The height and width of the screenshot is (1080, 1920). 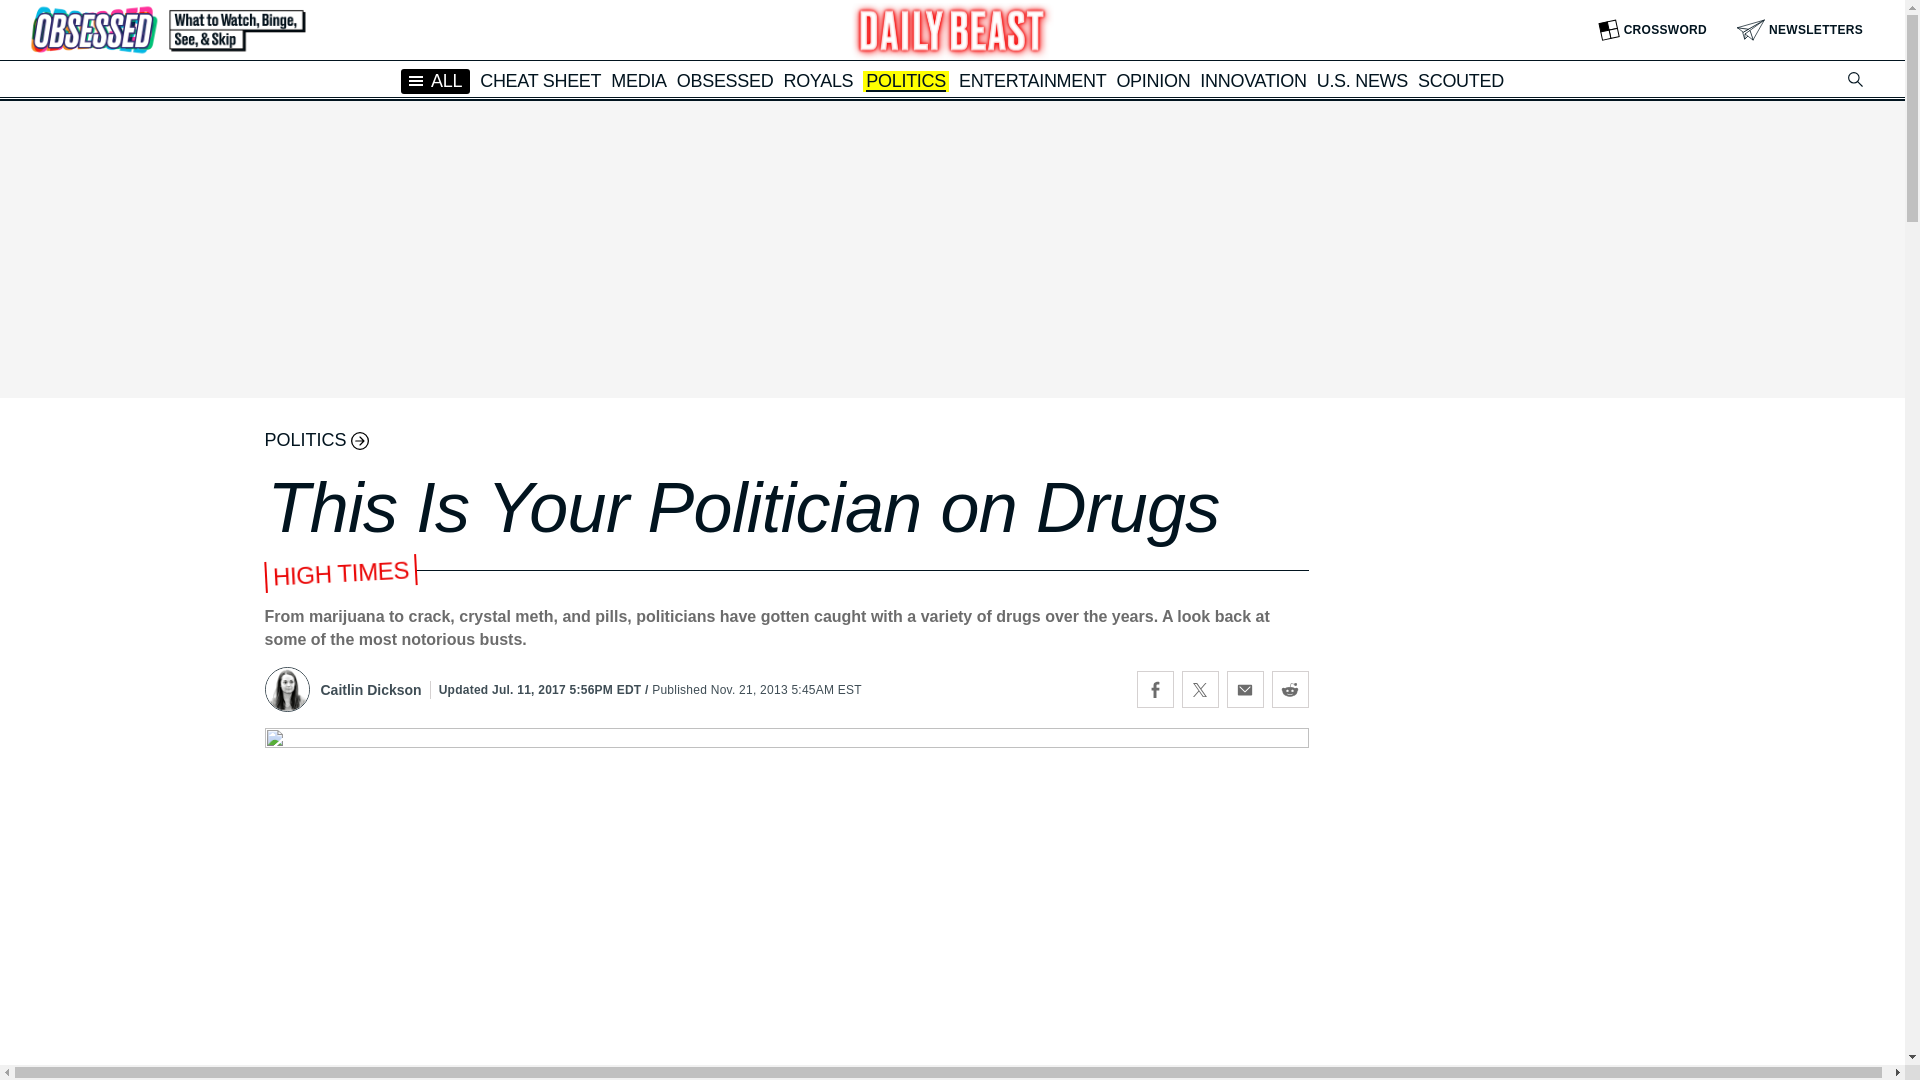 I want to click on ALL, so click(x=436, y=80).